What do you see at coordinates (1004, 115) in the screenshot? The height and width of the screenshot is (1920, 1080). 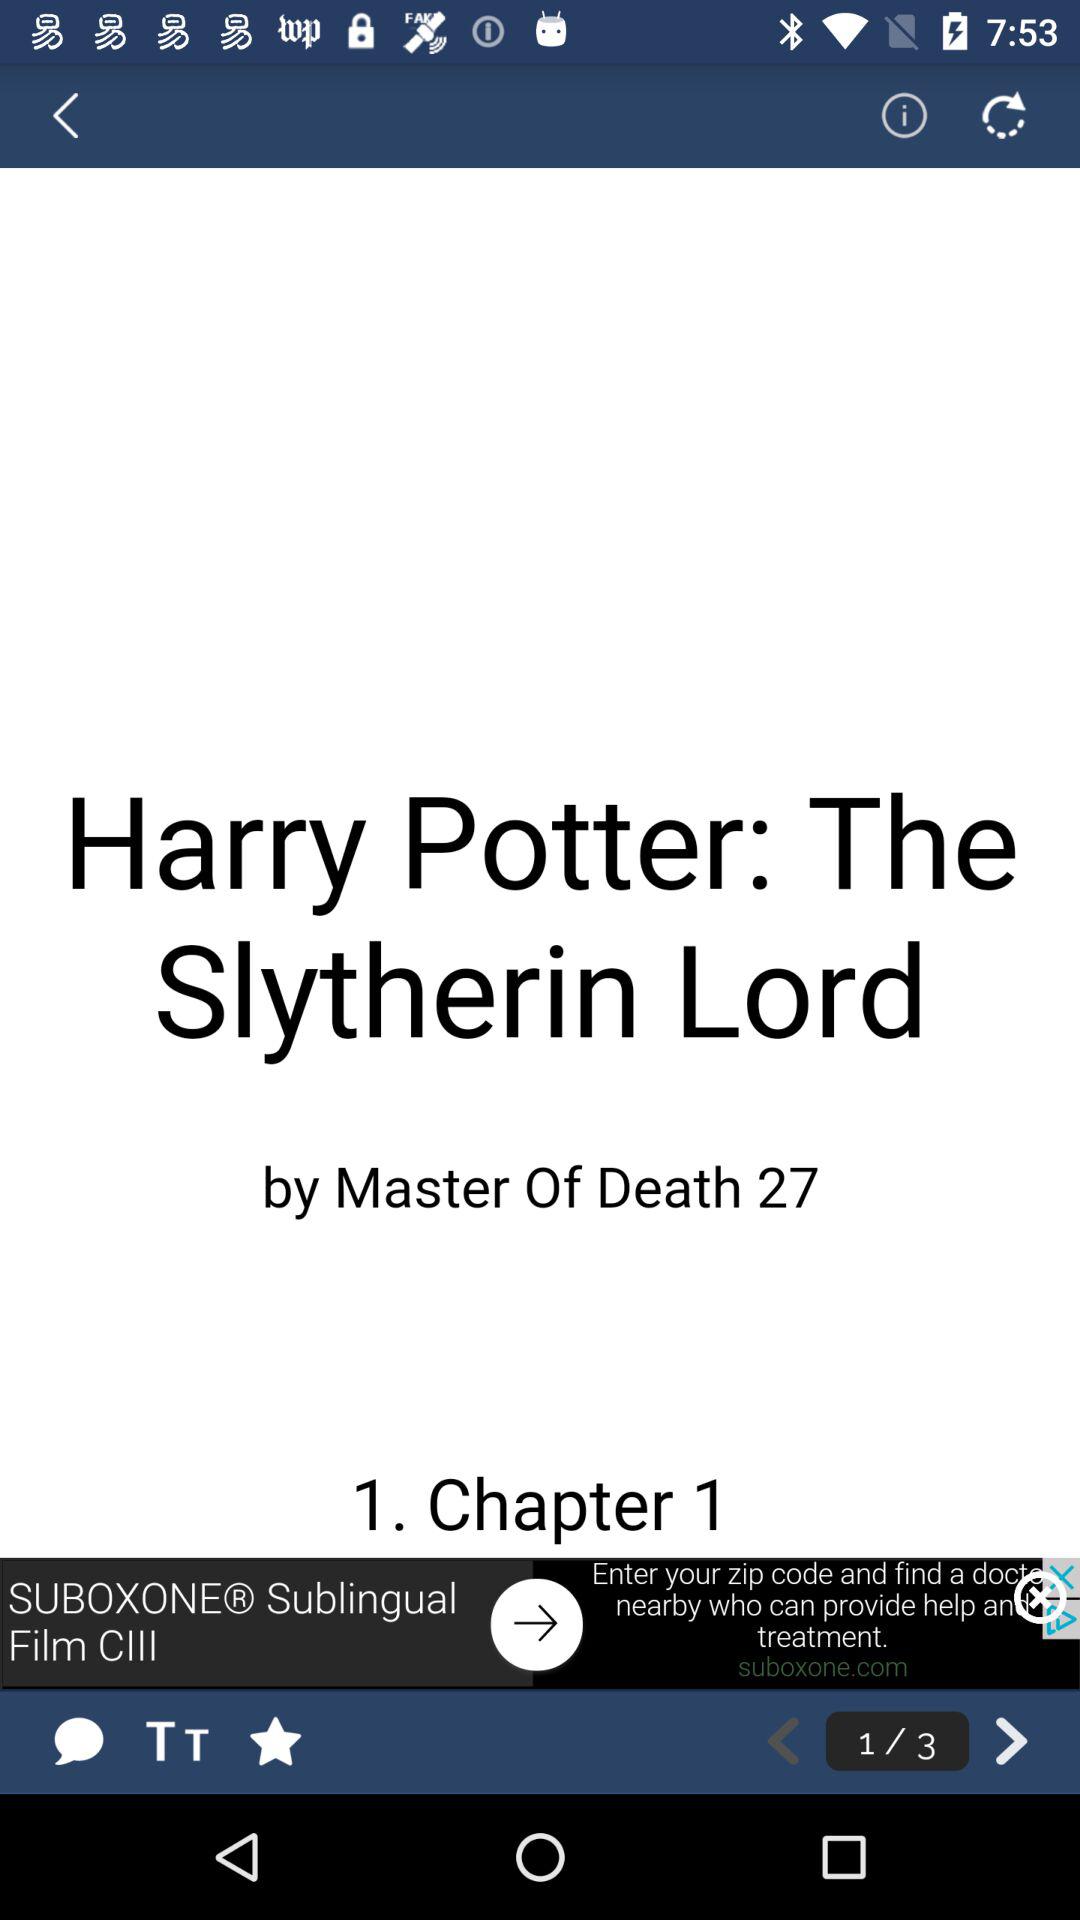 I see `refresh page` at bounding box center [1004, 115].